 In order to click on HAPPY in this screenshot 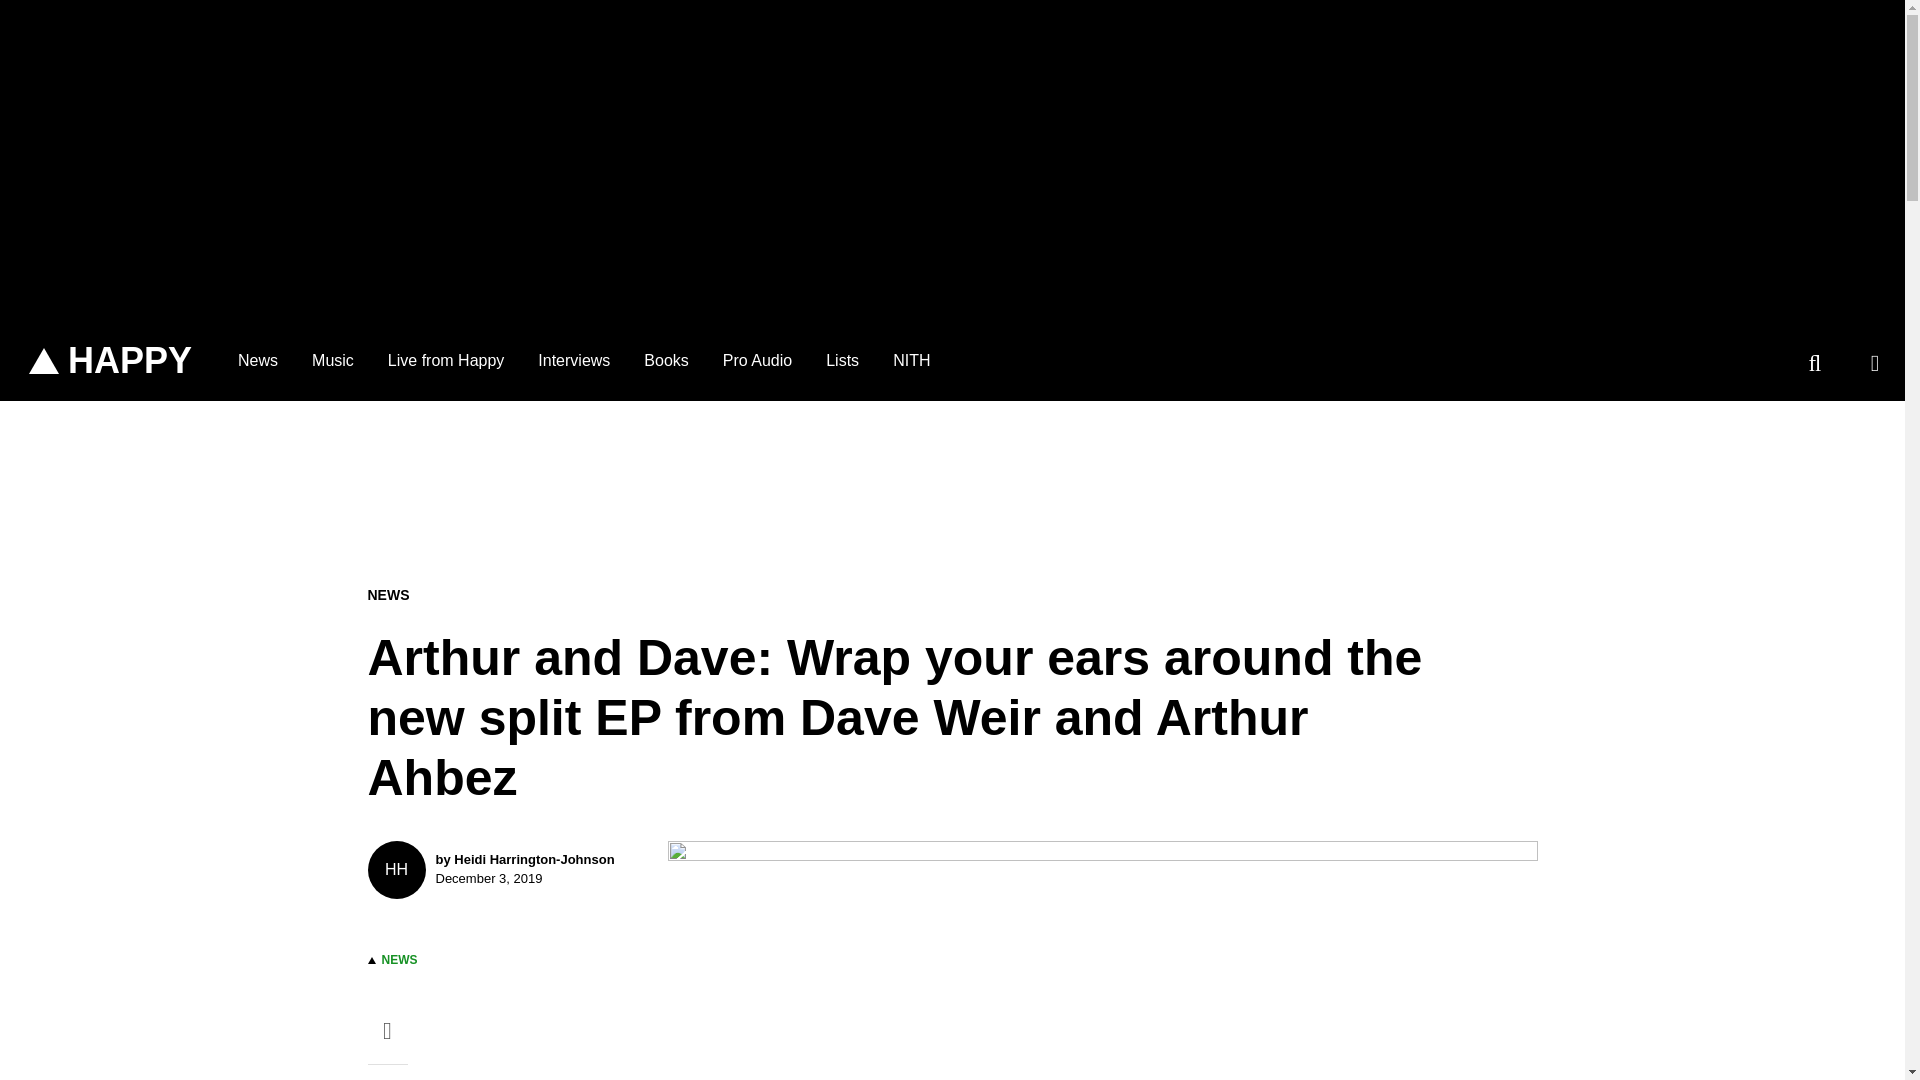, I will do `click(110, 361)`.